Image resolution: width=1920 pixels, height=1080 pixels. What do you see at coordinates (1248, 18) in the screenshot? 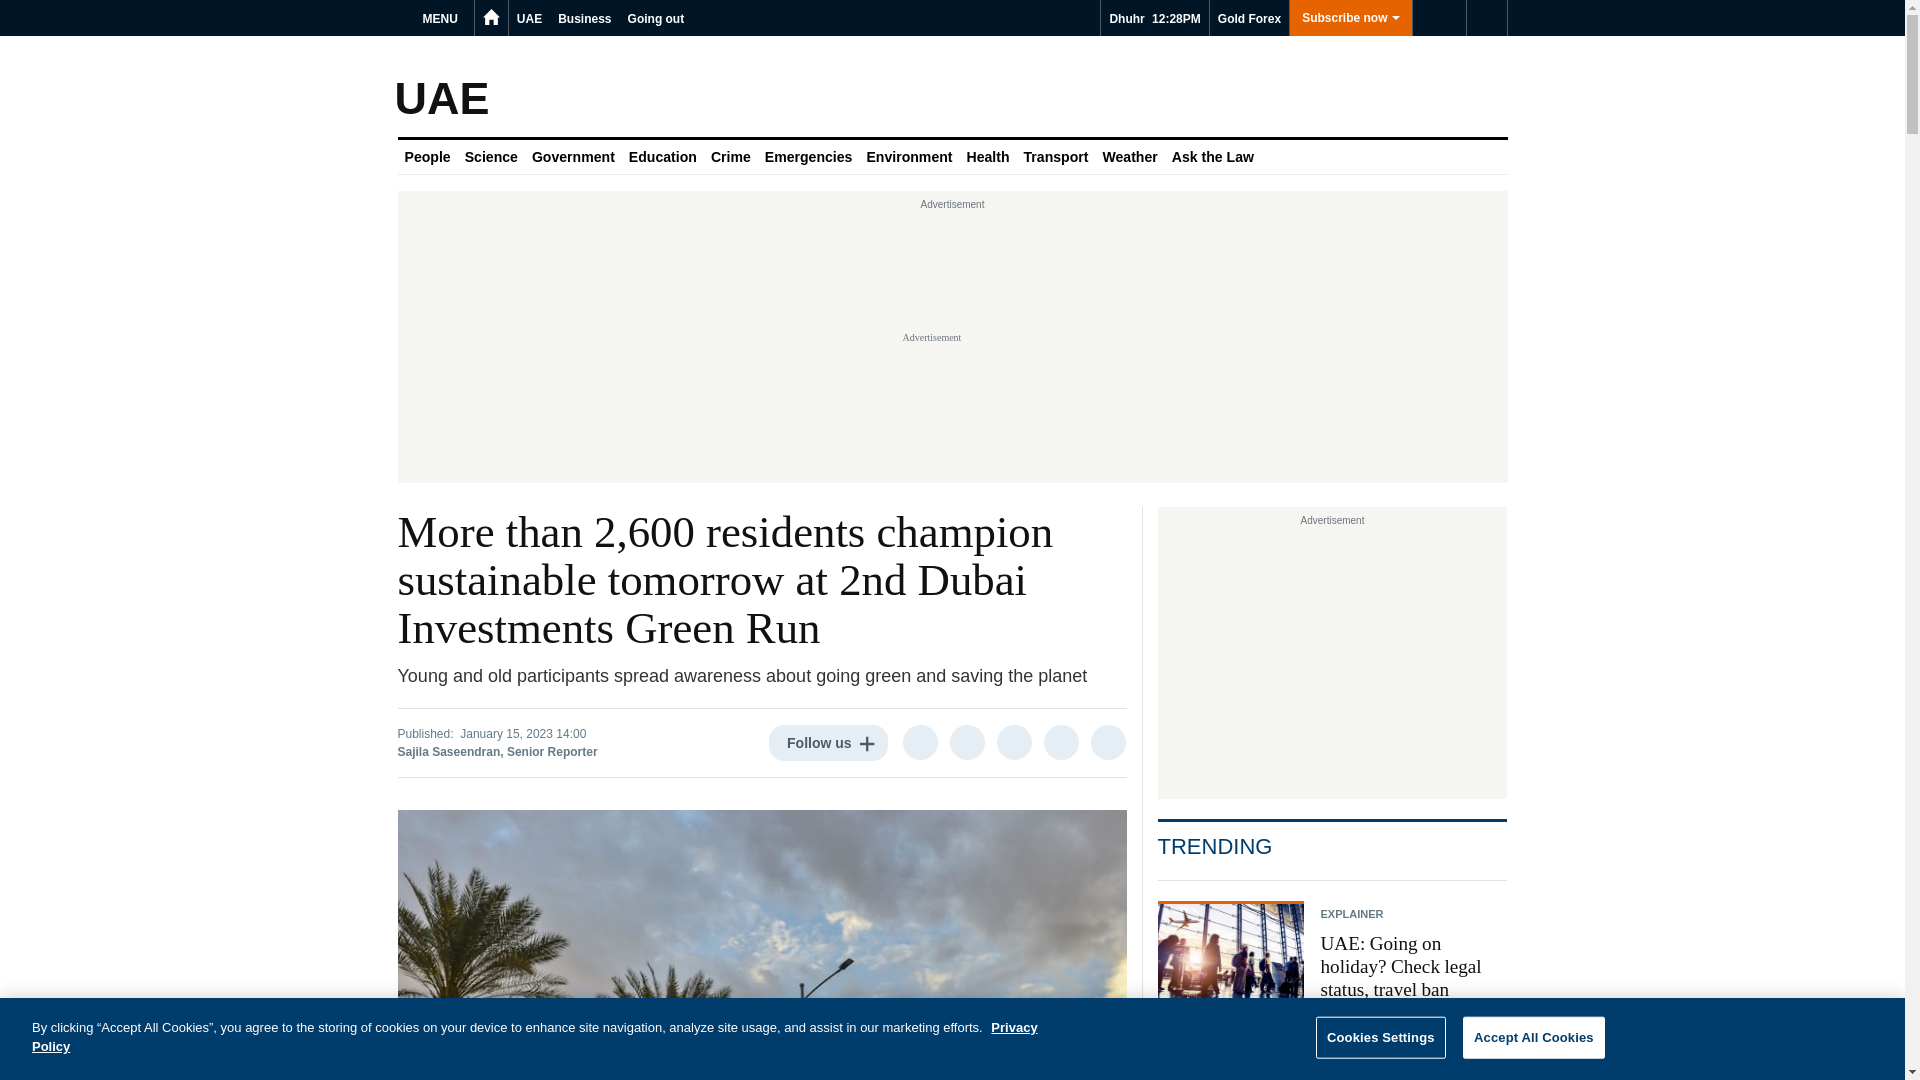
I see `Gold Forex` at bounding box center [1248, 18].